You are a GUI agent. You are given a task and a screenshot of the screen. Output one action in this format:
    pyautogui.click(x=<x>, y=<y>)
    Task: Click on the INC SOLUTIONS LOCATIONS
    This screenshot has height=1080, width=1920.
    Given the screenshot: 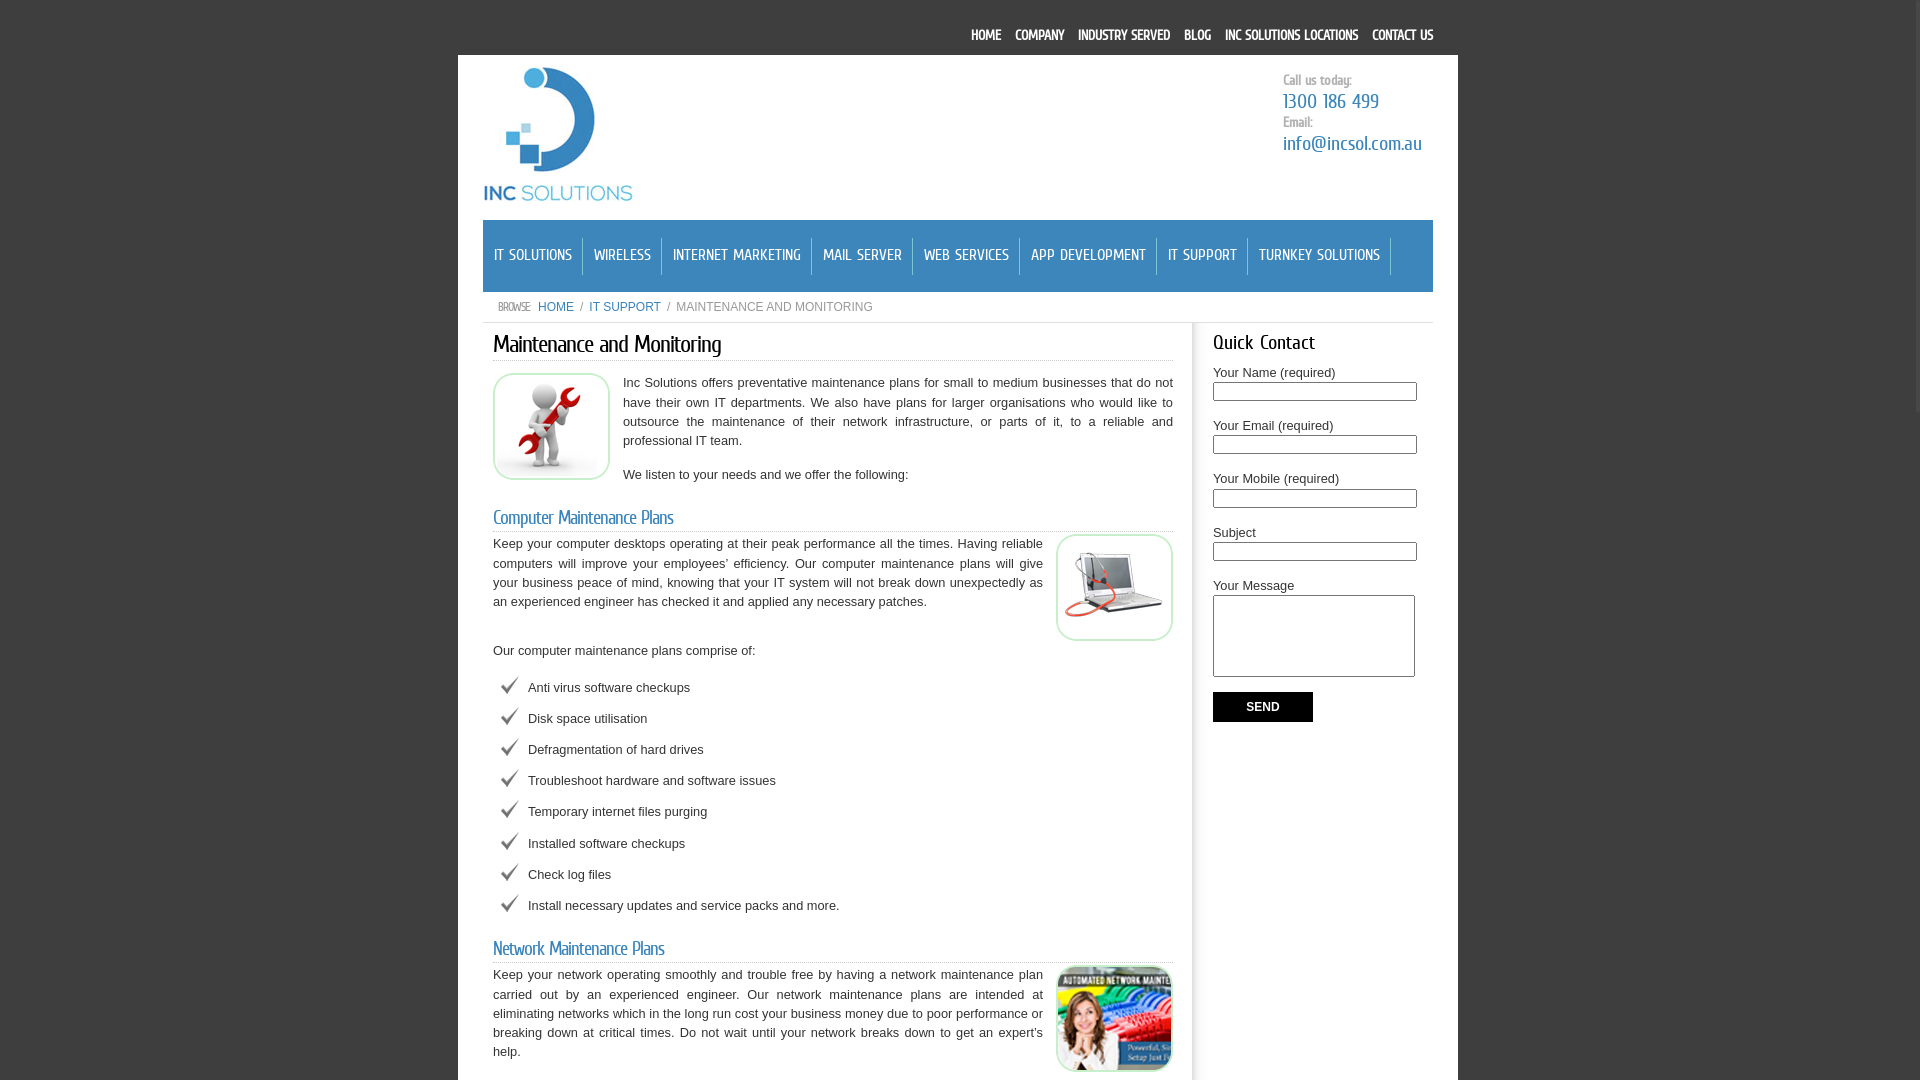 What is the action you would take?
    pyautogui.click(x=1292, y=36)
    